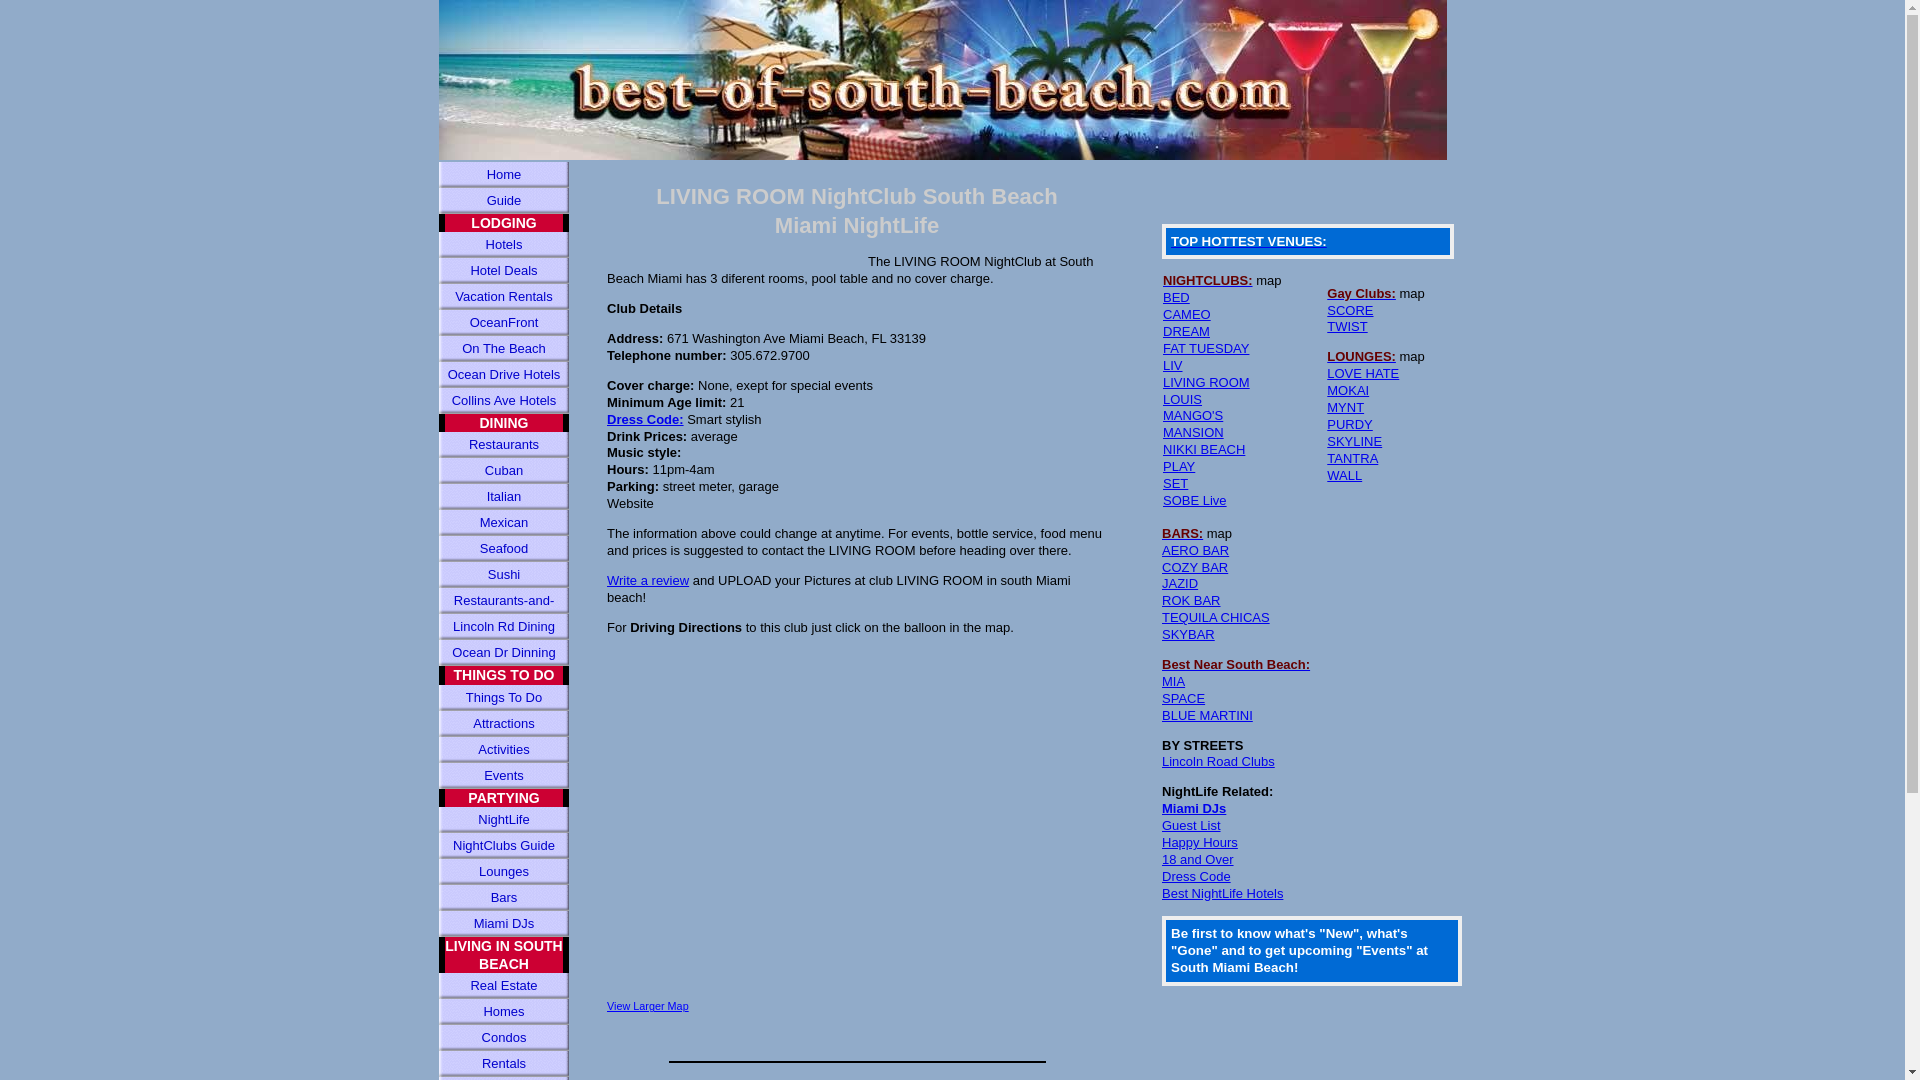 The height and width of the screenshot is (1080, 1920). What do you see at coordinates (504, 749) in the screenshot?
I see `Activities` at bounding box center [504, 749].